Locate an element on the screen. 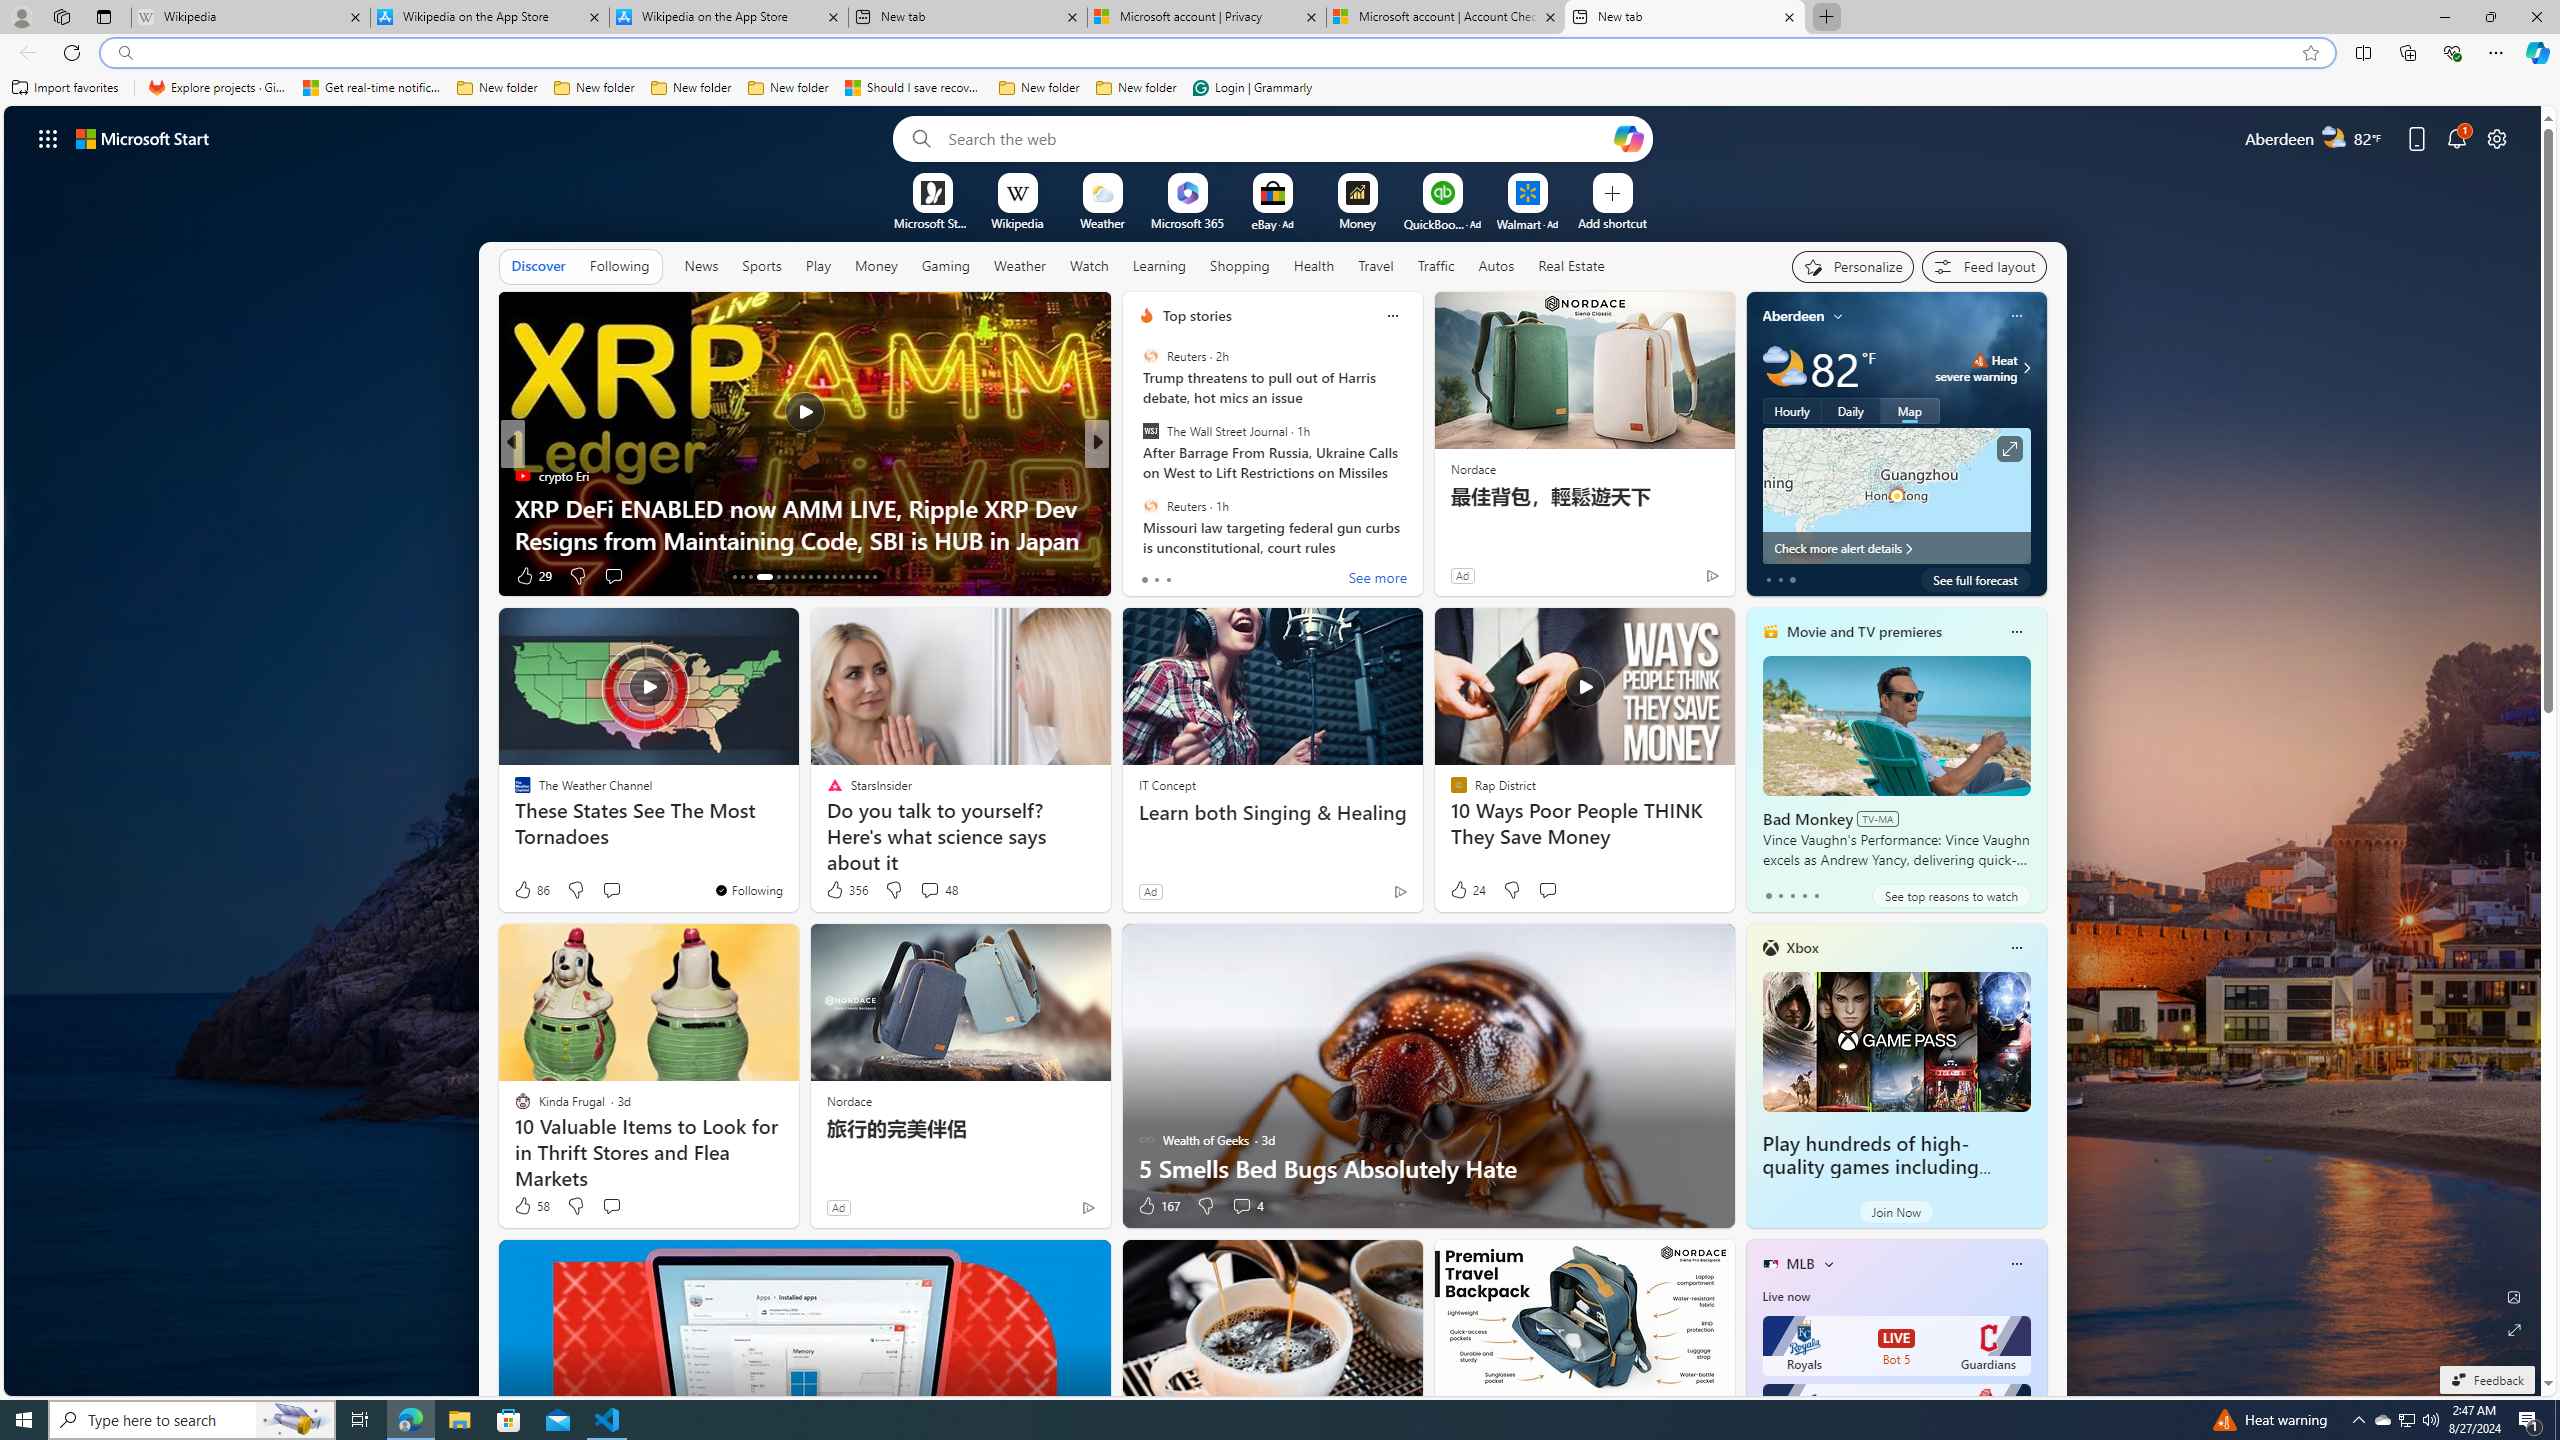 The image size is (2560, 1440). Wikipedia - Sleeping is located at coordinates (250, 17).